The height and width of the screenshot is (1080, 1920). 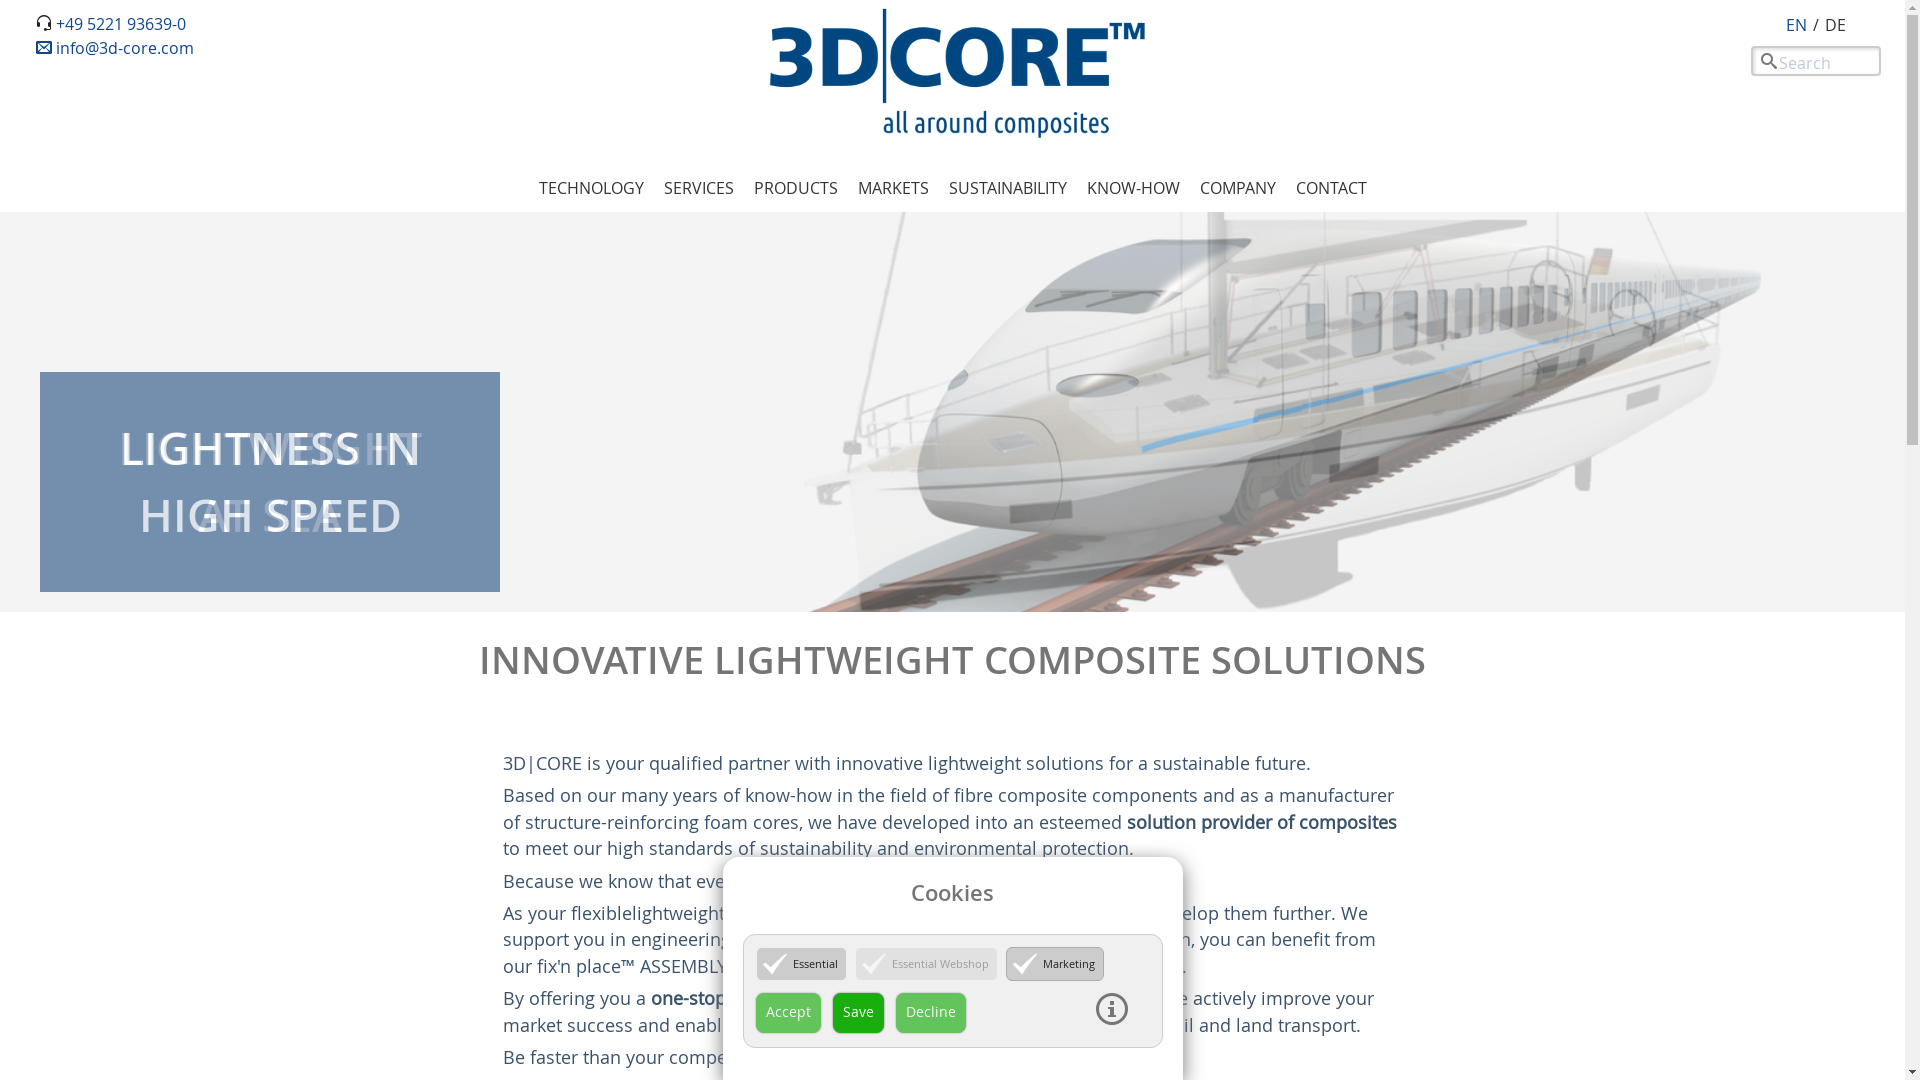 What do you see at coordinates (1360, 338) in the screenshot?
I see `CORPORATE COMPLIANCE` at bounding box center [1360, 338].